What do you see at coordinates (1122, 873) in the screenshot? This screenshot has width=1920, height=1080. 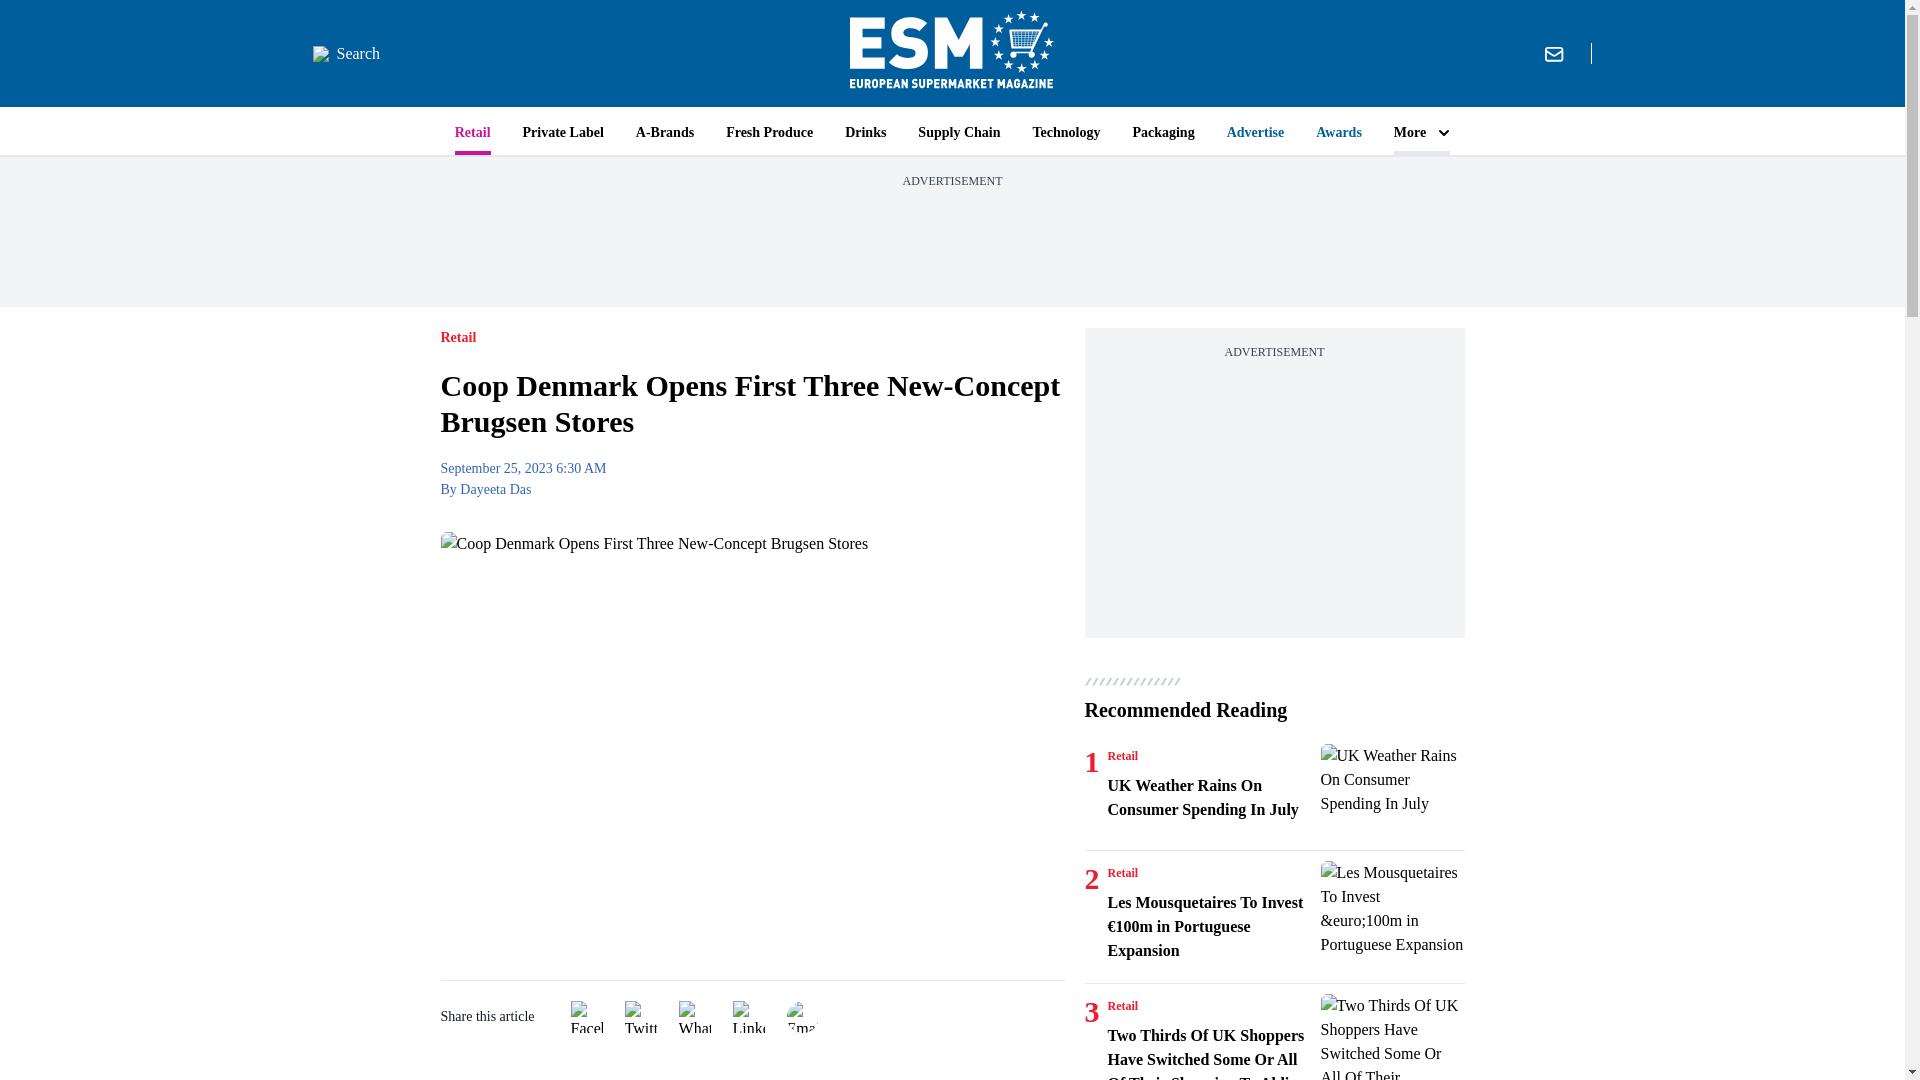 I see `Retail` at bounding box center [1122, 873].